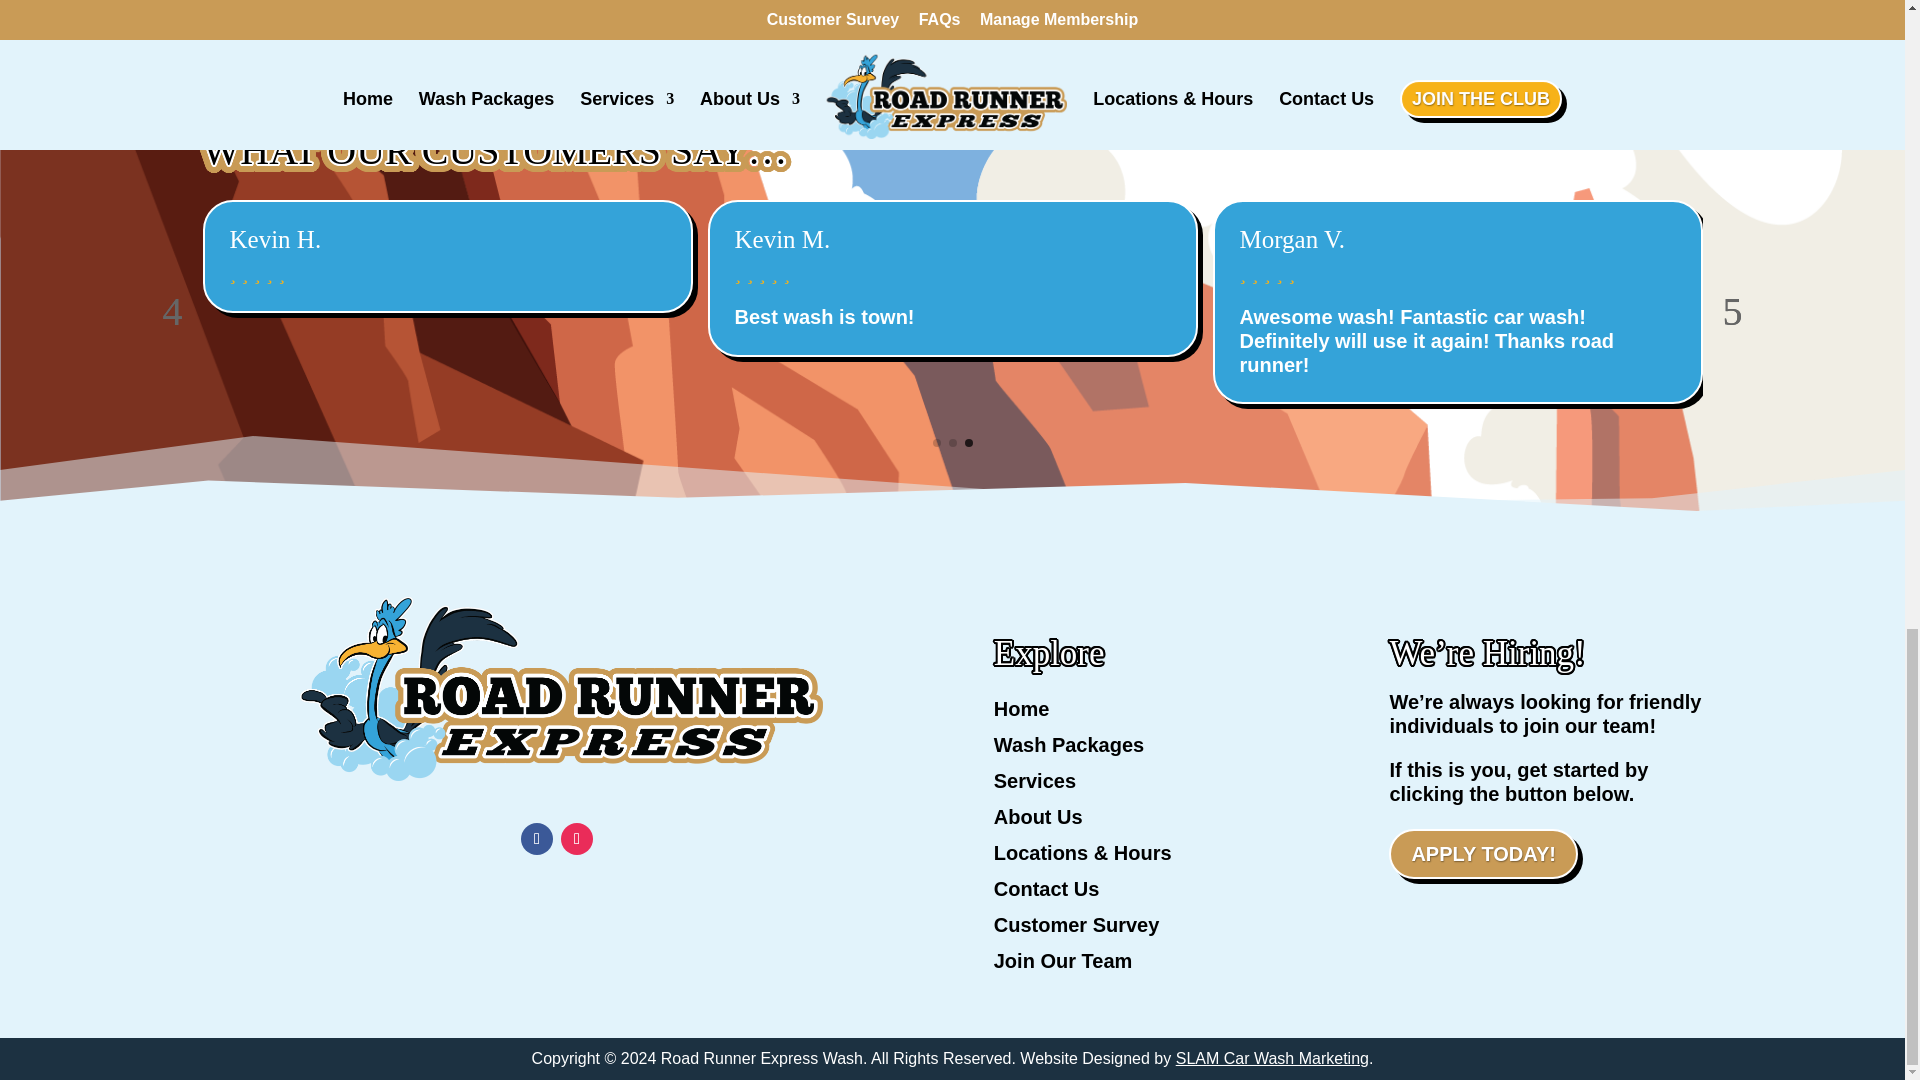 The width and height of the screenshot is (1920, 1080). What do you see at coordinates (1150, 820) in the screenshot?
I see `About Us` at bounding box center [1150, 820].